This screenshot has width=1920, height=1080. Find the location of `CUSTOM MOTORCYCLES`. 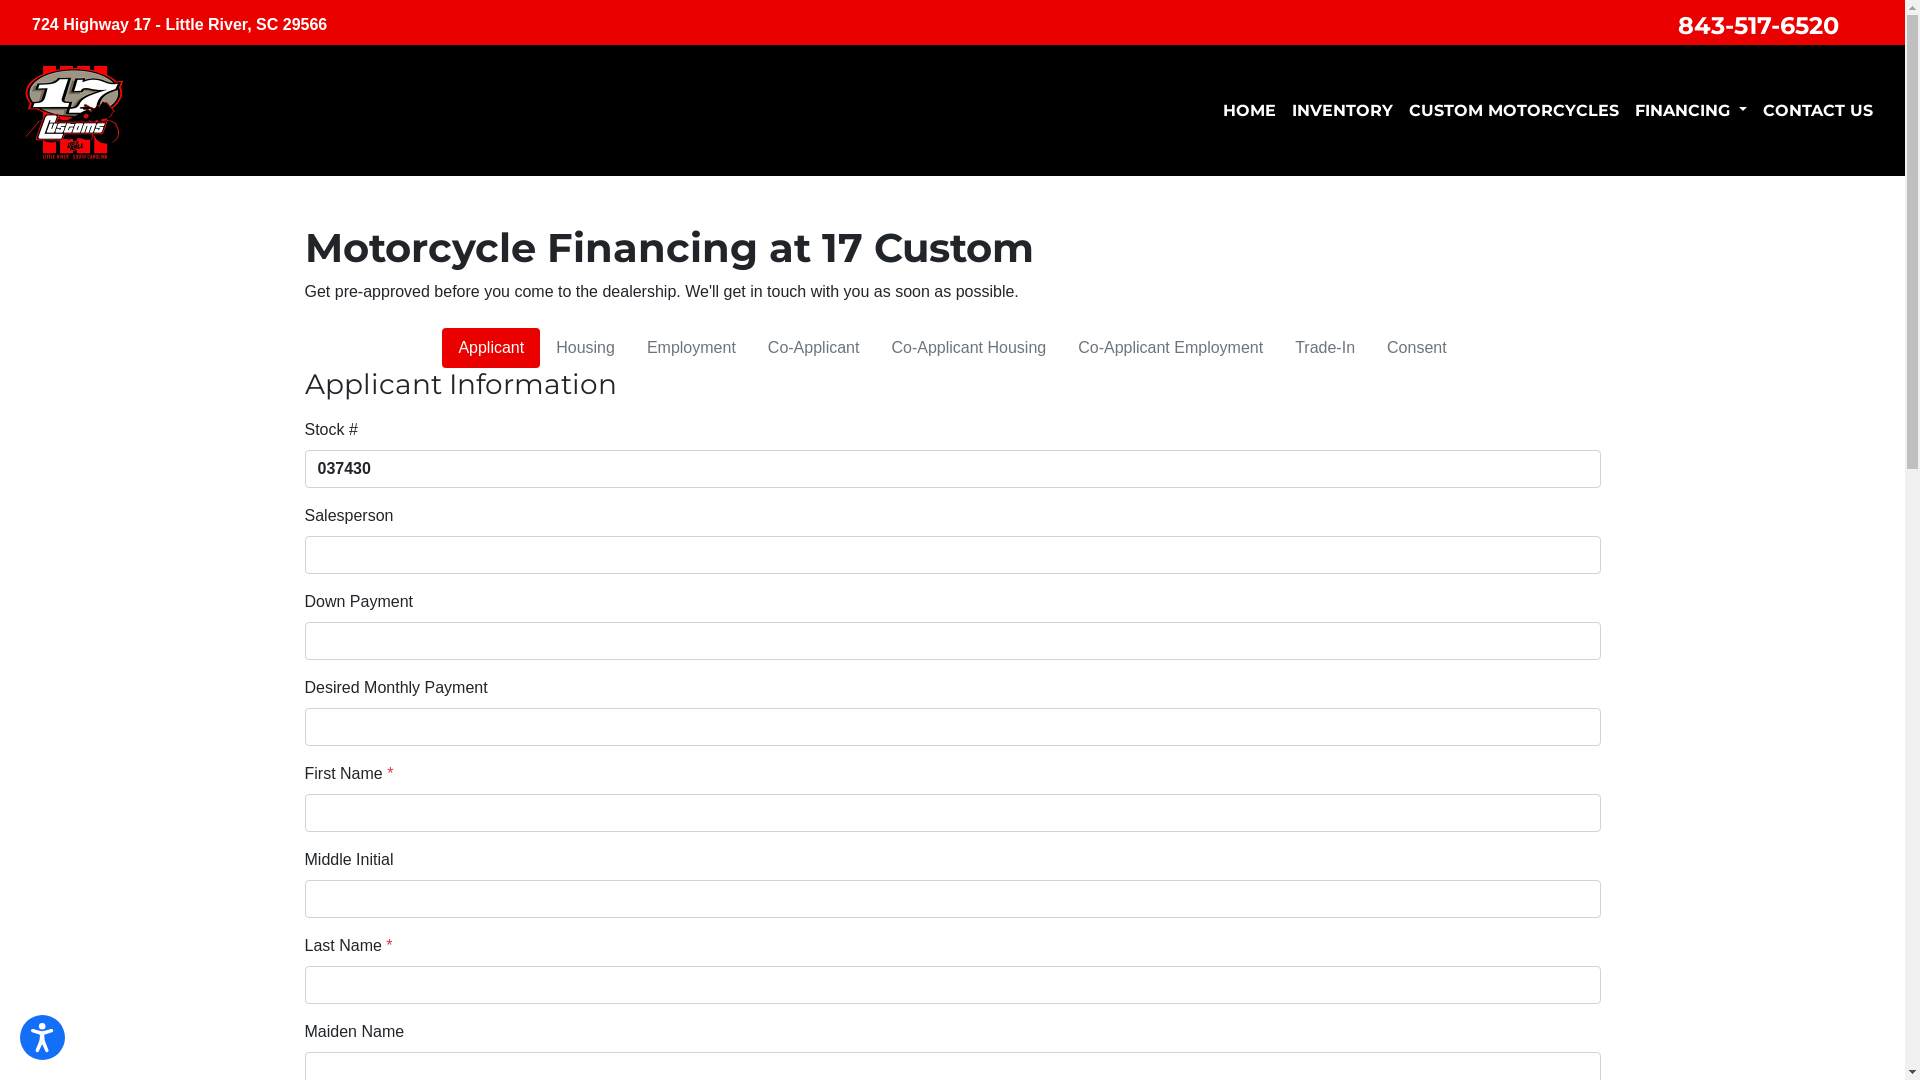

CUSTOM MOTORCYCLES is located at coordinates (1514, 110).